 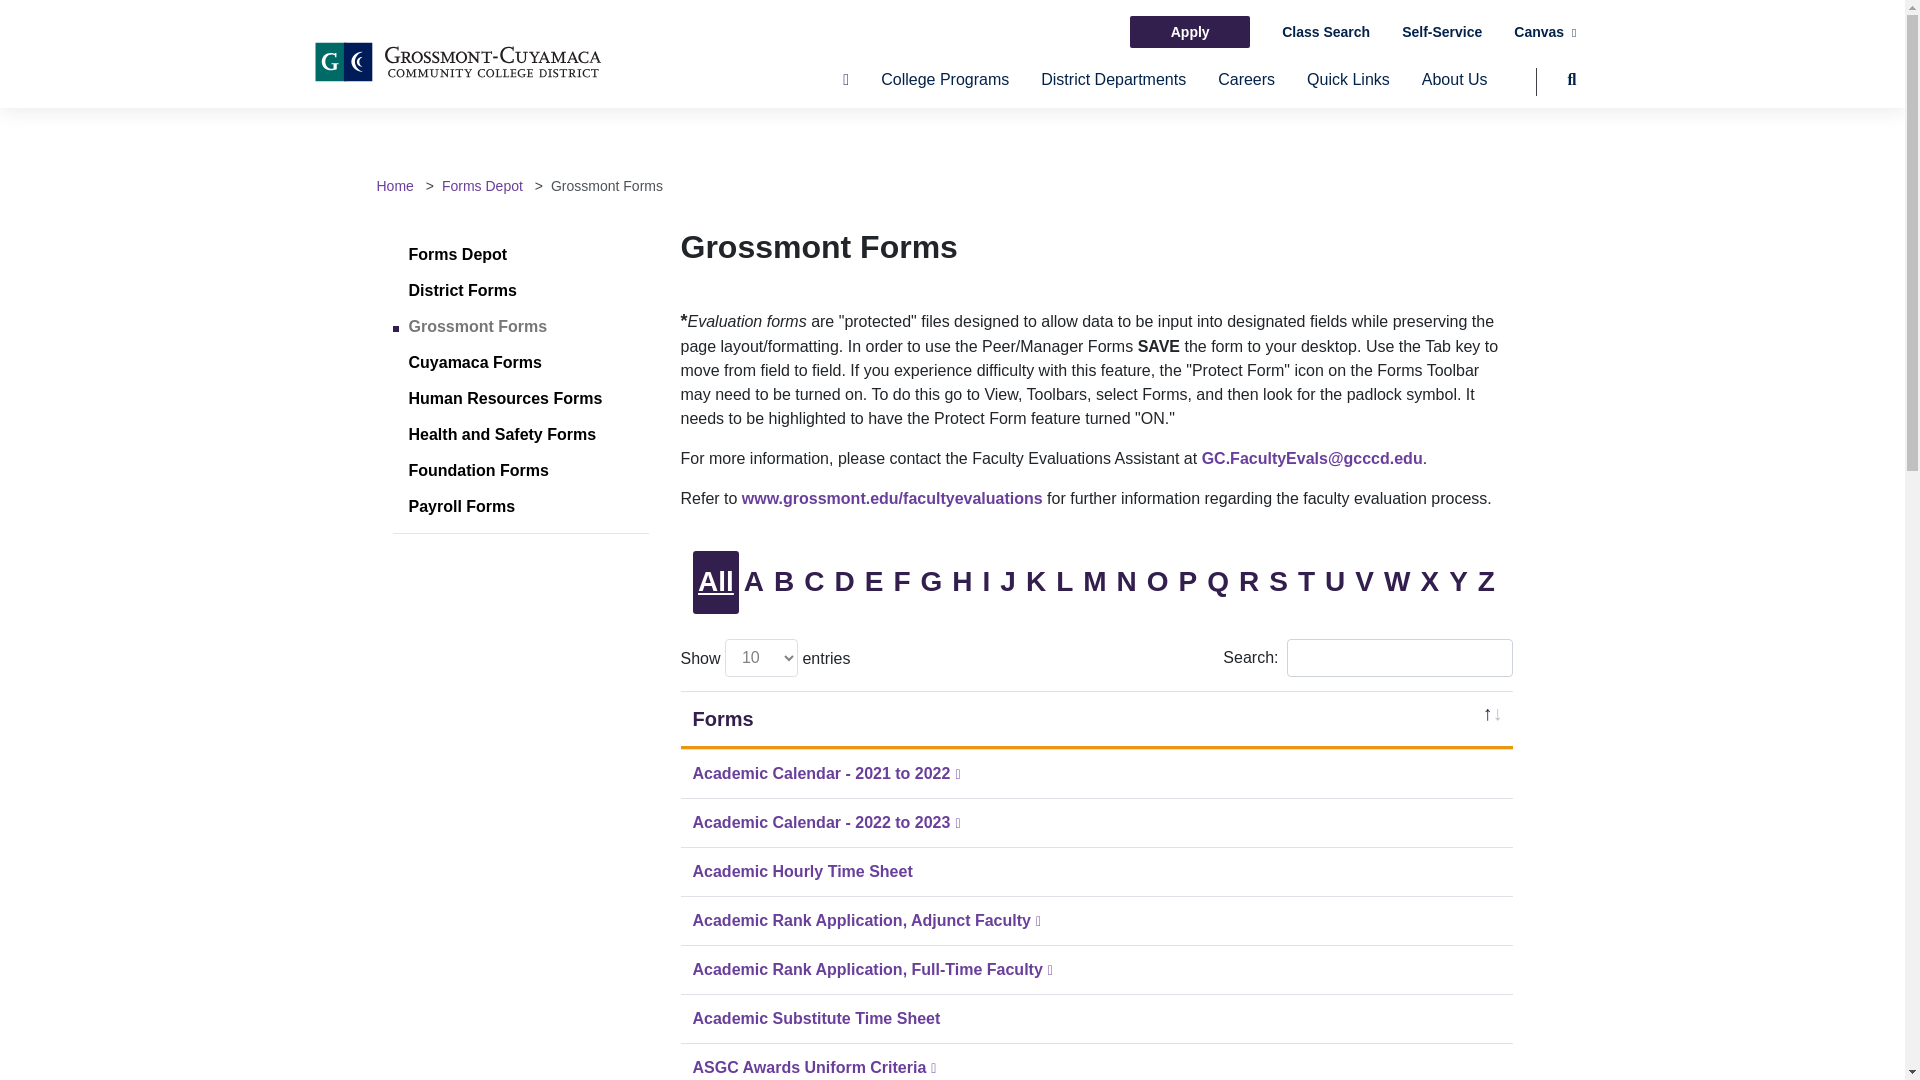 I want to click on Visit Home, so click(x=394, y=186).